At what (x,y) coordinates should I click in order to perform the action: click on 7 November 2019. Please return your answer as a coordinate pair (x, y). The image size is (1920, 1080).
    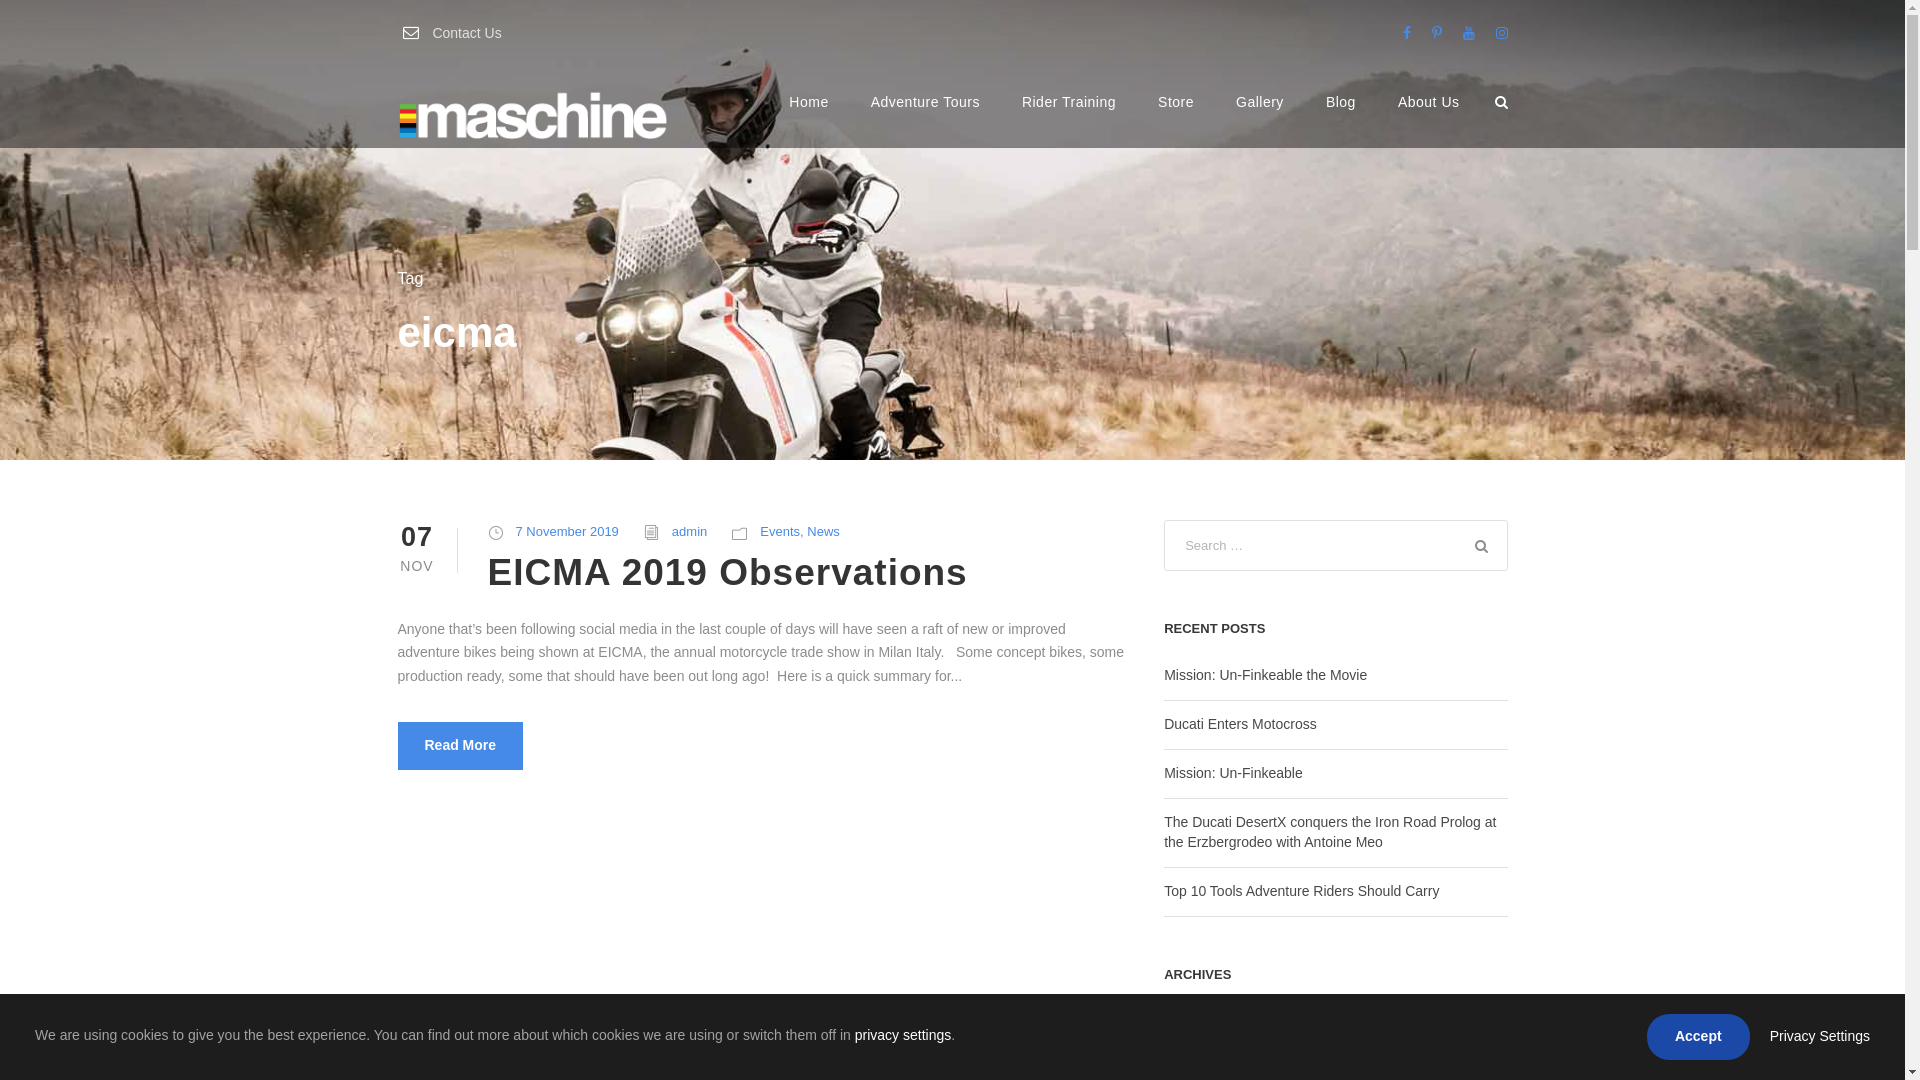
    Looking at the image, I should click on (568, 532).